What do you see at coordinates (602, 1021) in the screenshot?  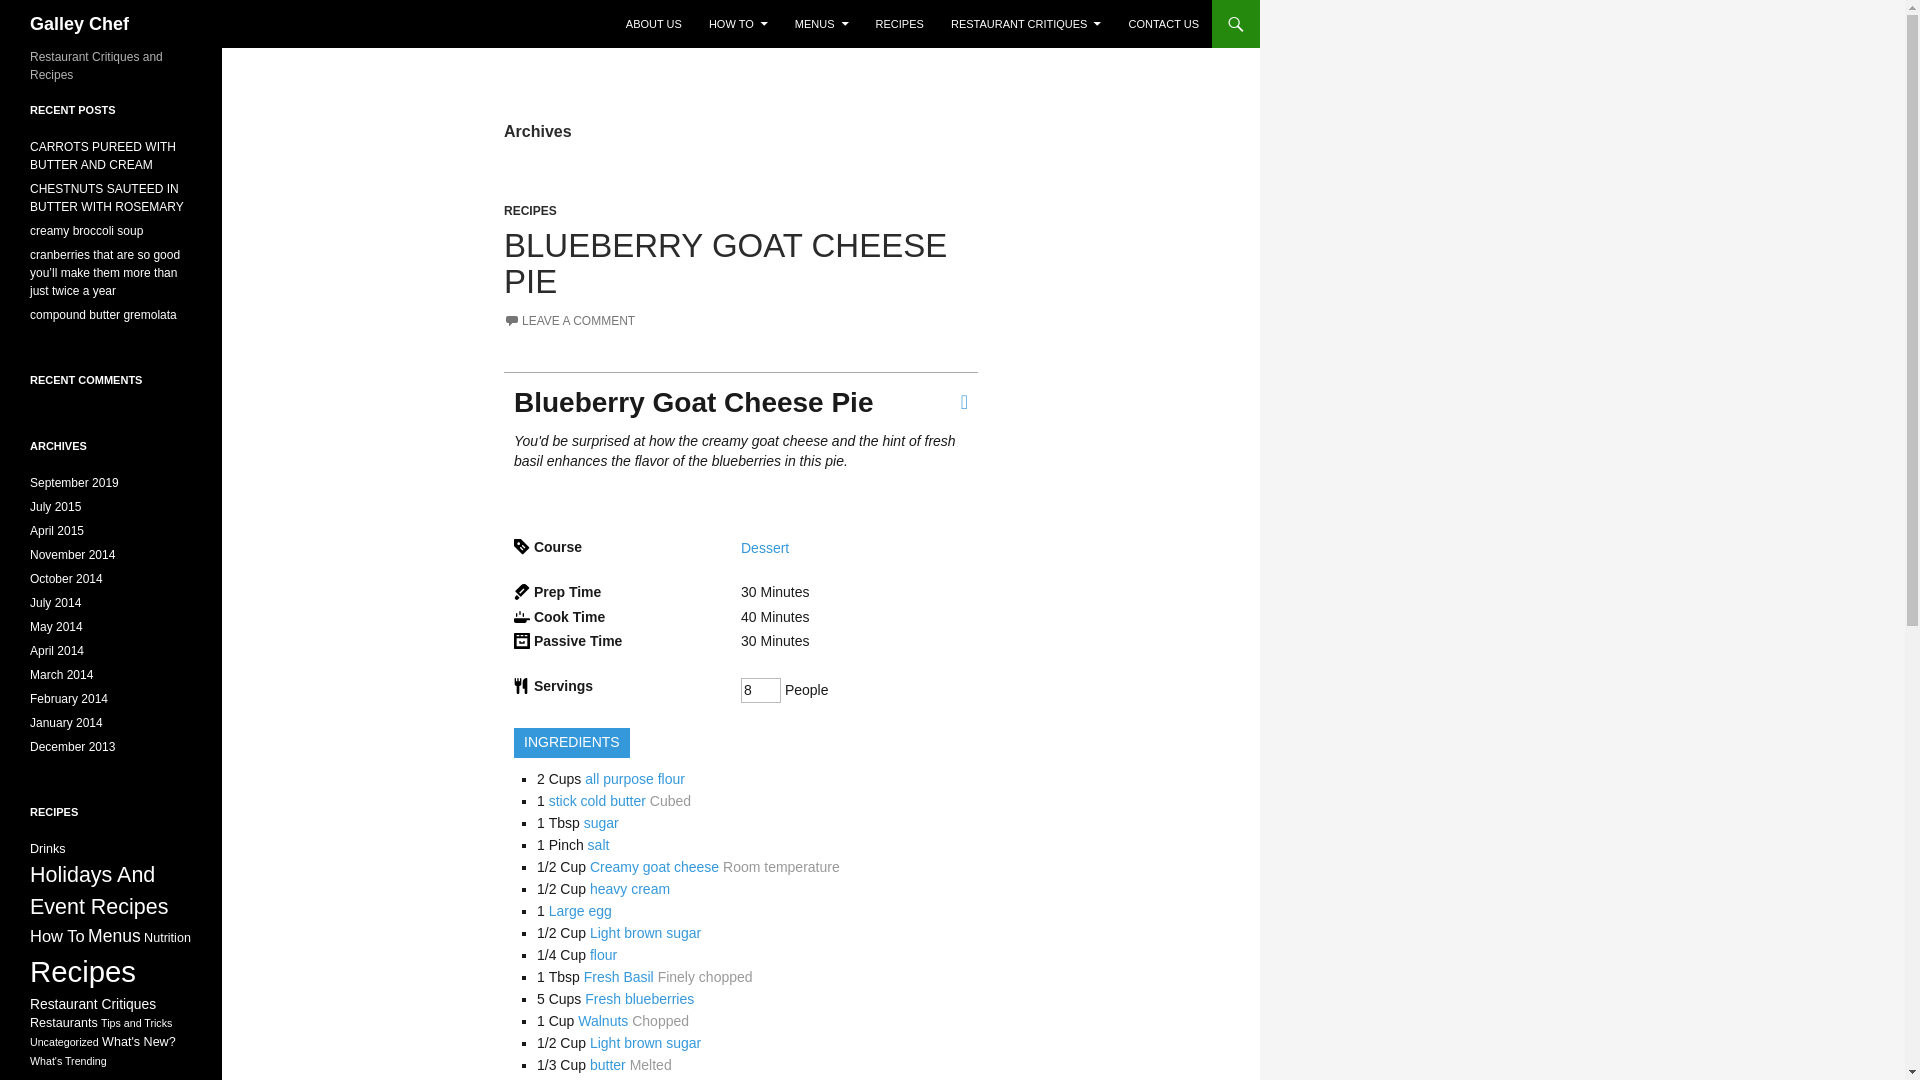 I see `Walnuts` at bounding box center [602, 1021].